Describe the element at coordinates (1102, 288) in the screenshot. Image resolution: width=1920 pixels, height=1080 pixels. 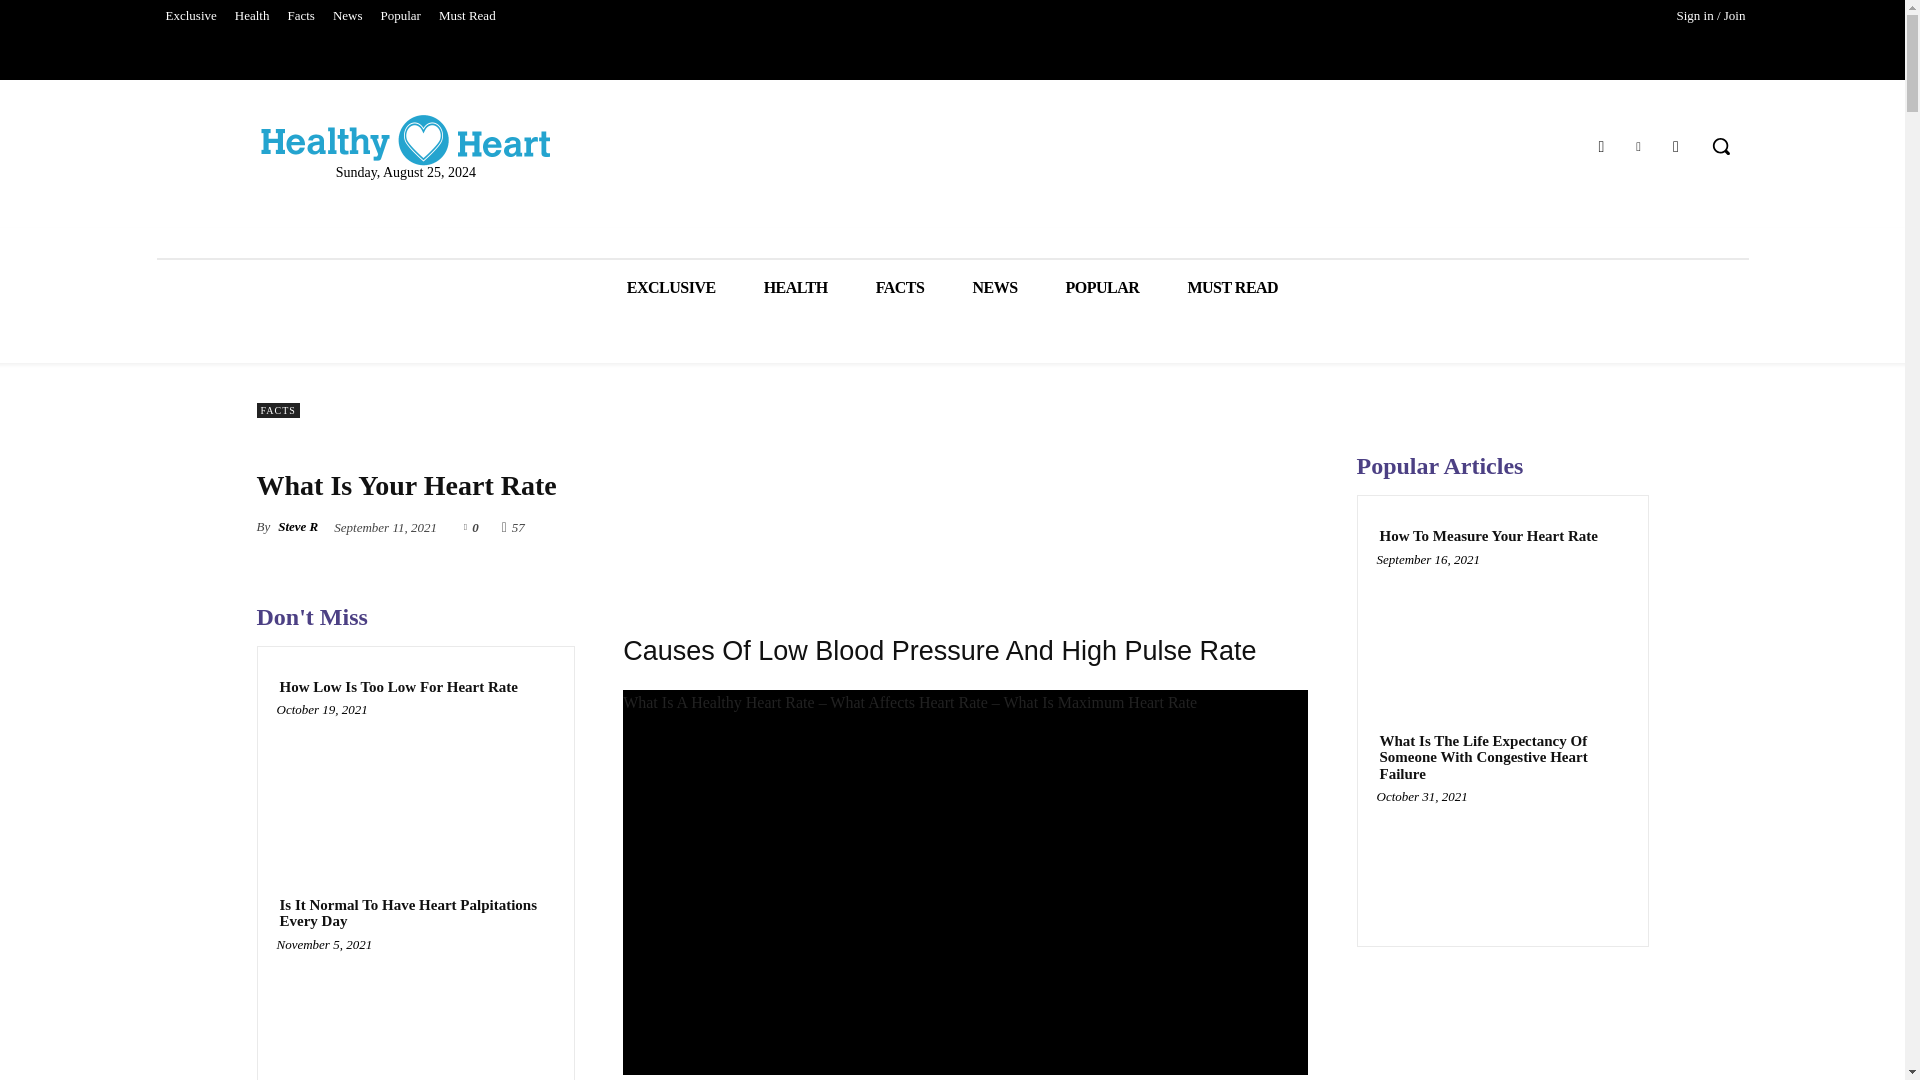
I see `POPULAR` at that location.